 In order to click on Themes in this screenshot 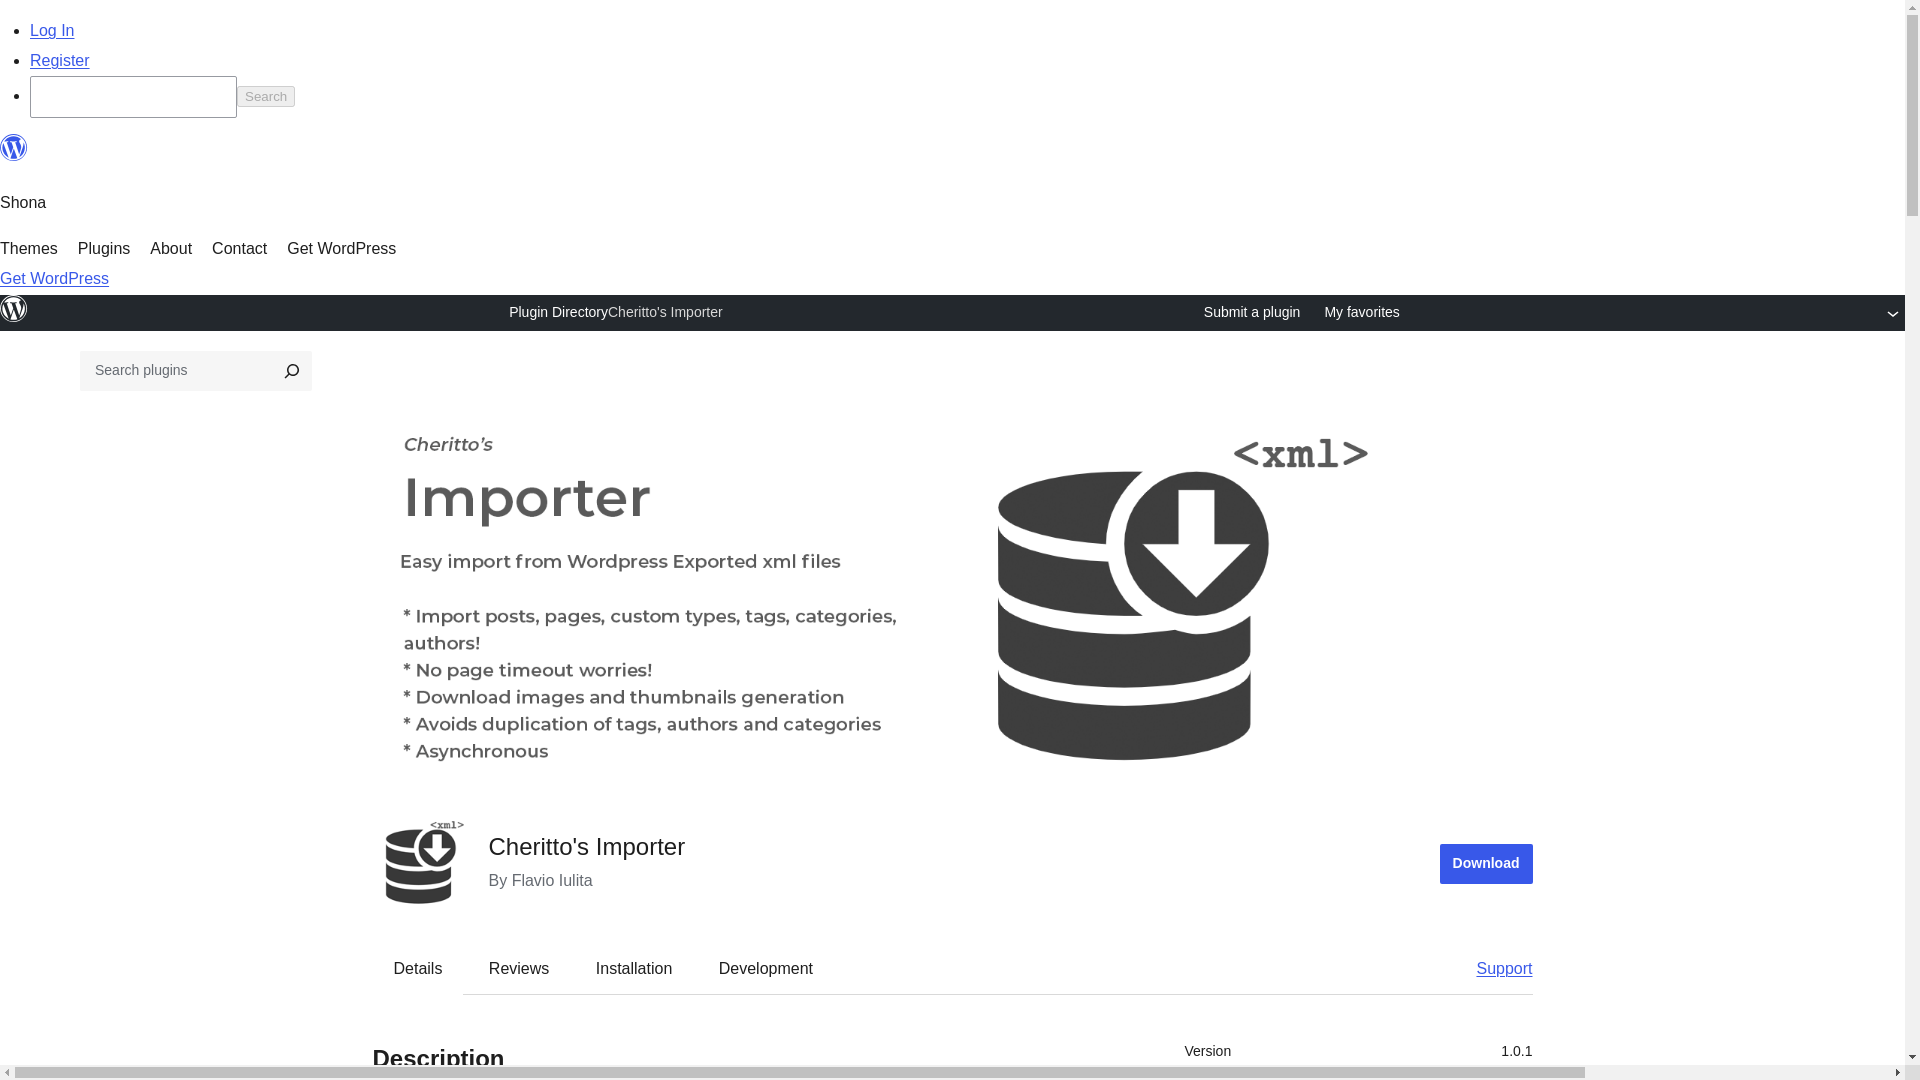, I will do `click(28, 248)`.